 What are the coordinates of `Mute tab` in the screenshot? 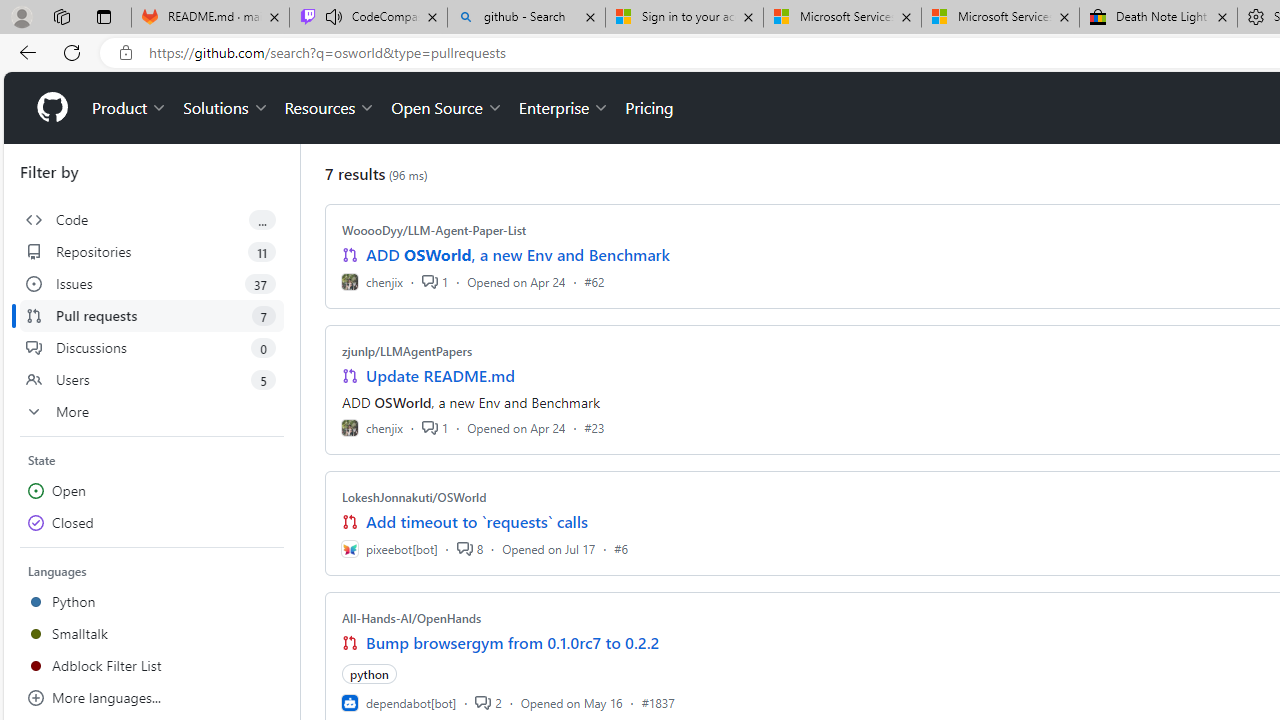 It's located at (334, 16).